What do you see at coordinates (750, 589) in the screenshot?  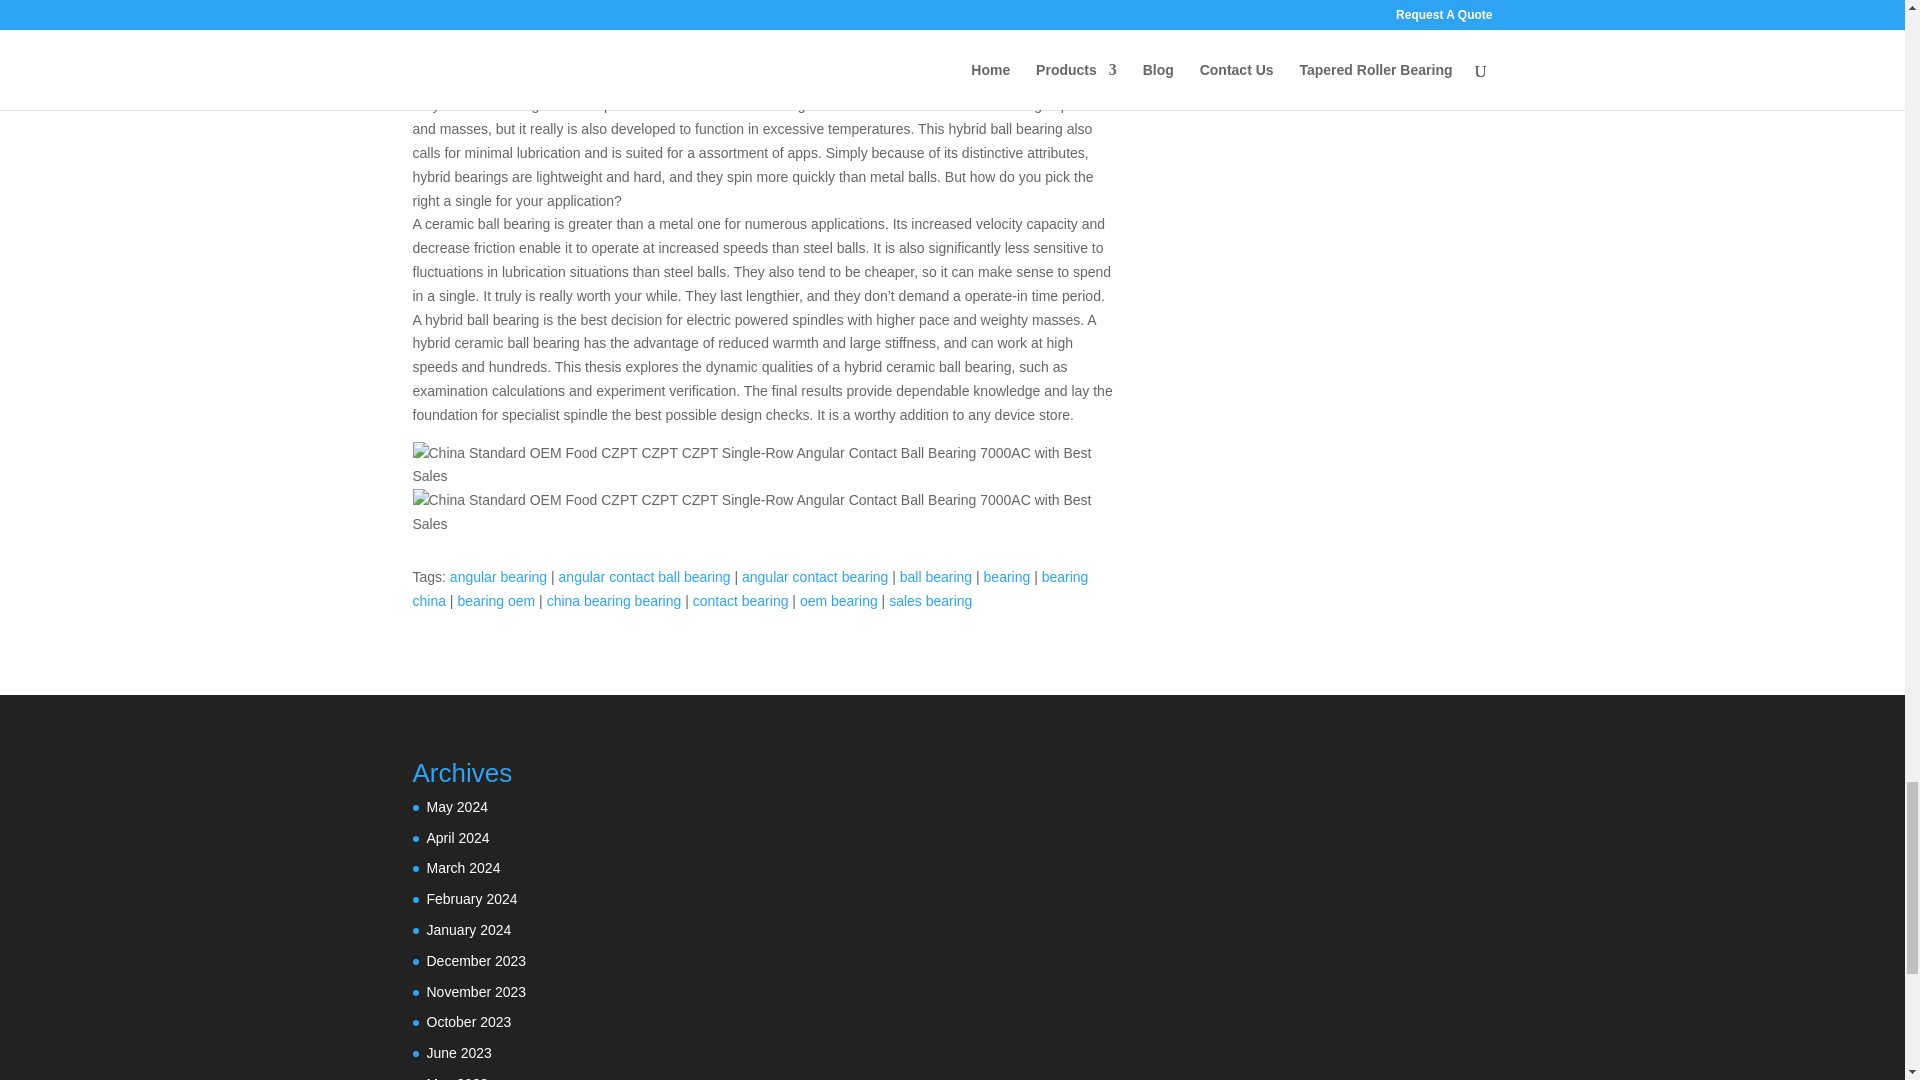 I see `bearing china` at bounding box center [750, 589].